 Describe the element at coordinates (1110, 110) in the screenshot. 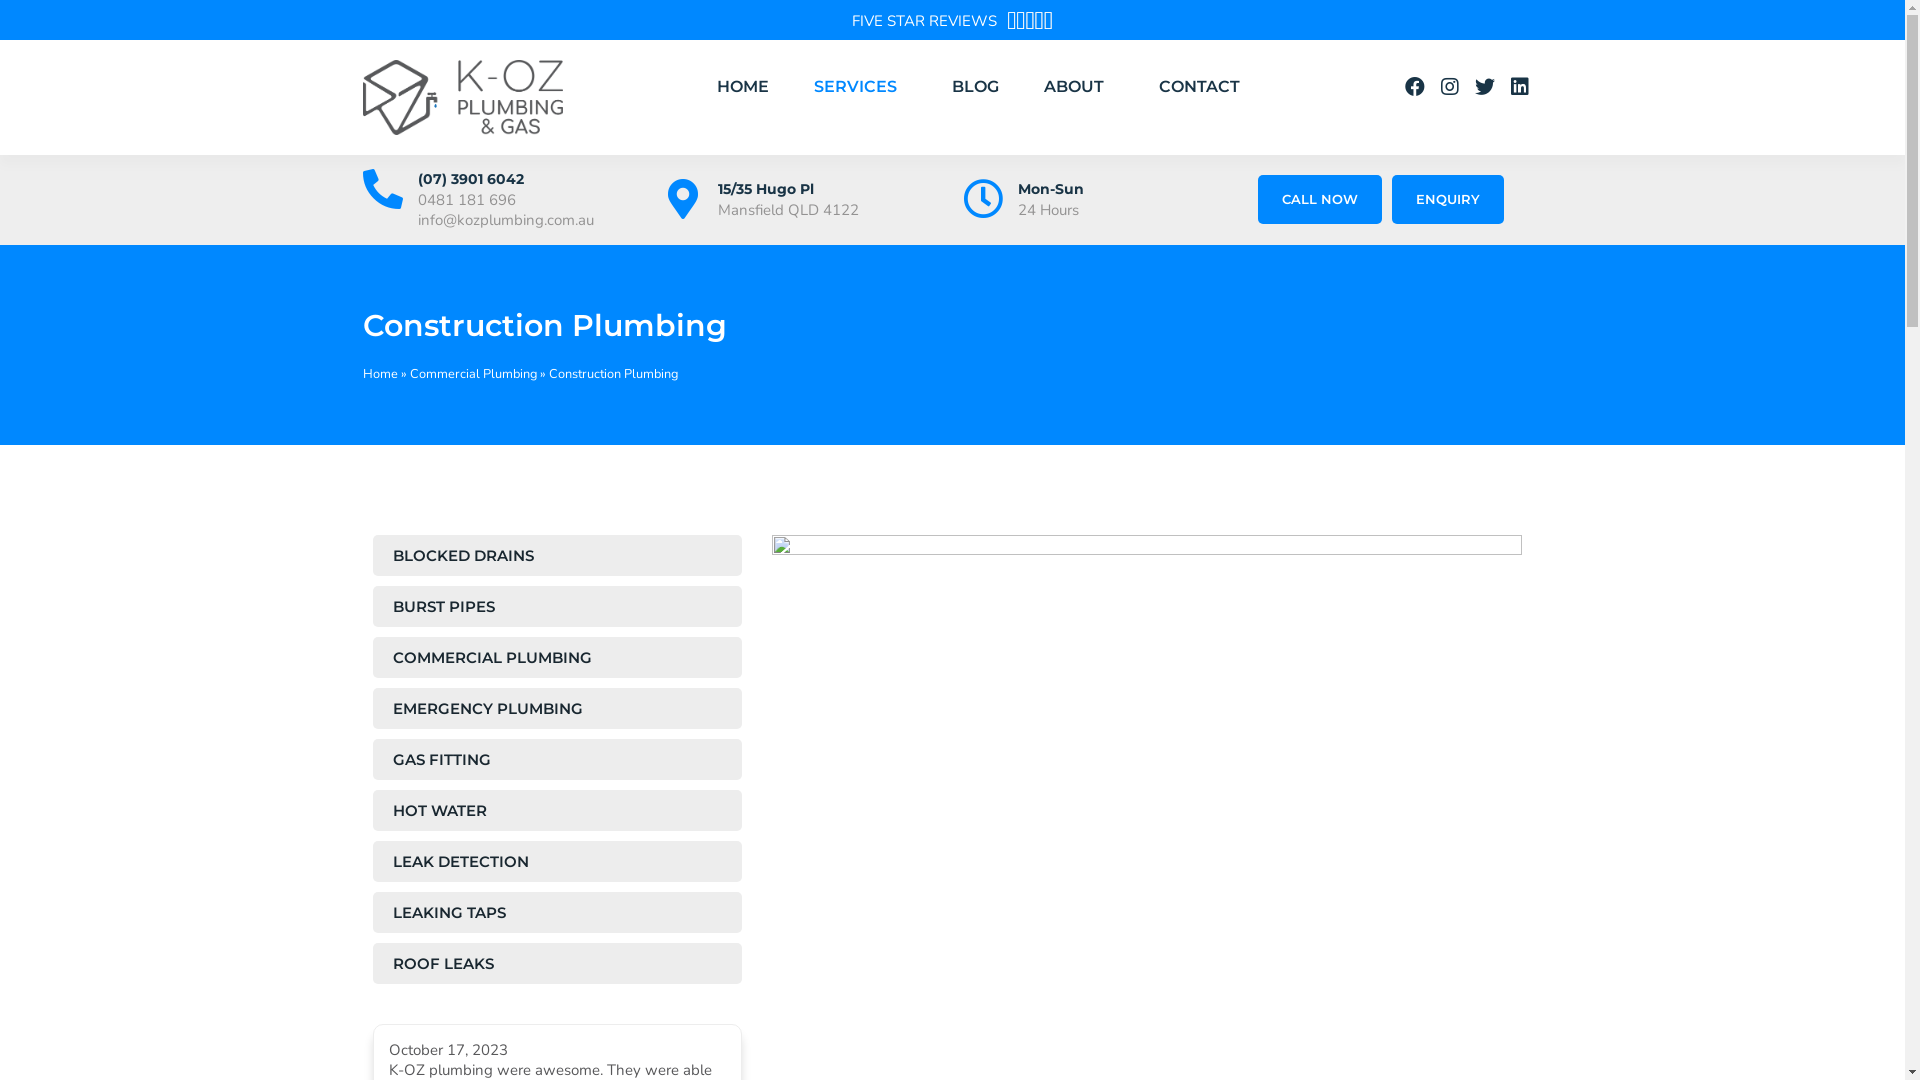

I see `CONTACT` at that location.